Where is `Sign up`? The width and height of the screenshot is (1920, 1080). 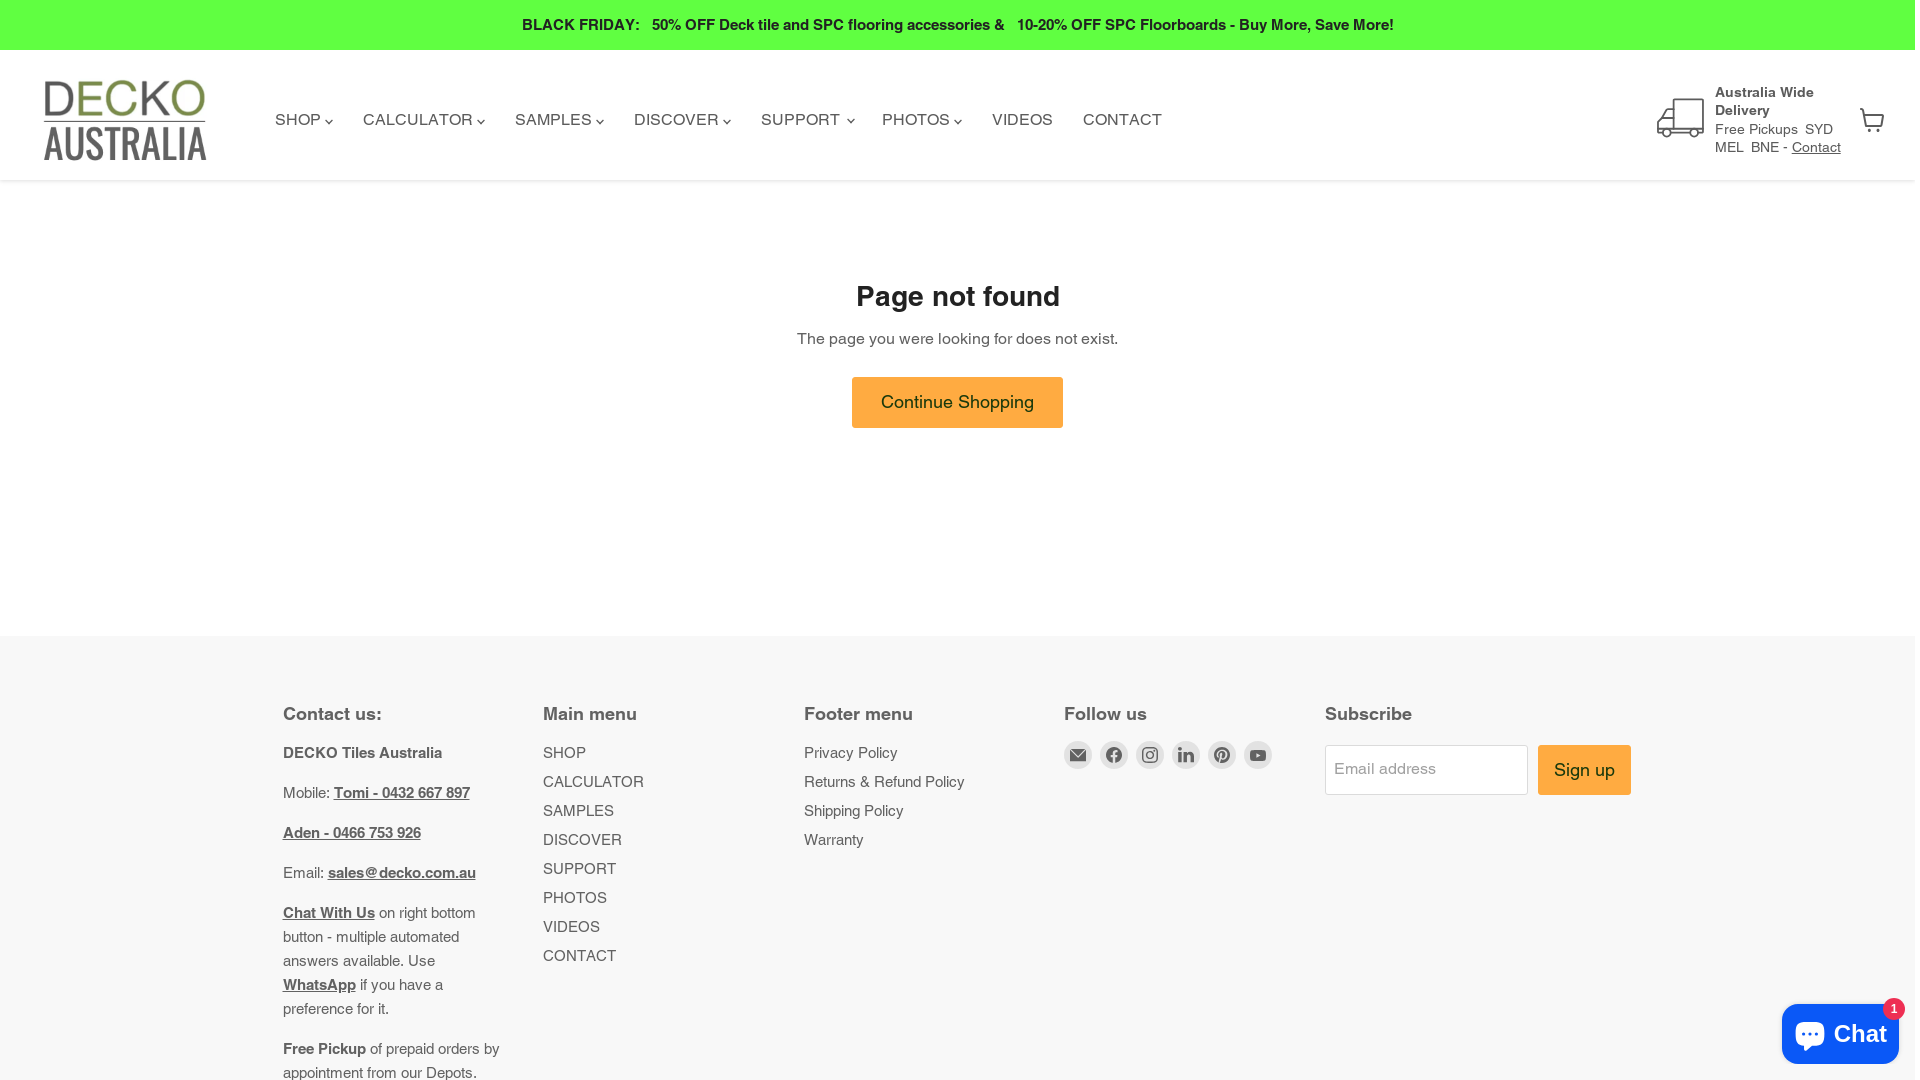
Sign up is located at coordinates (1584, 770).